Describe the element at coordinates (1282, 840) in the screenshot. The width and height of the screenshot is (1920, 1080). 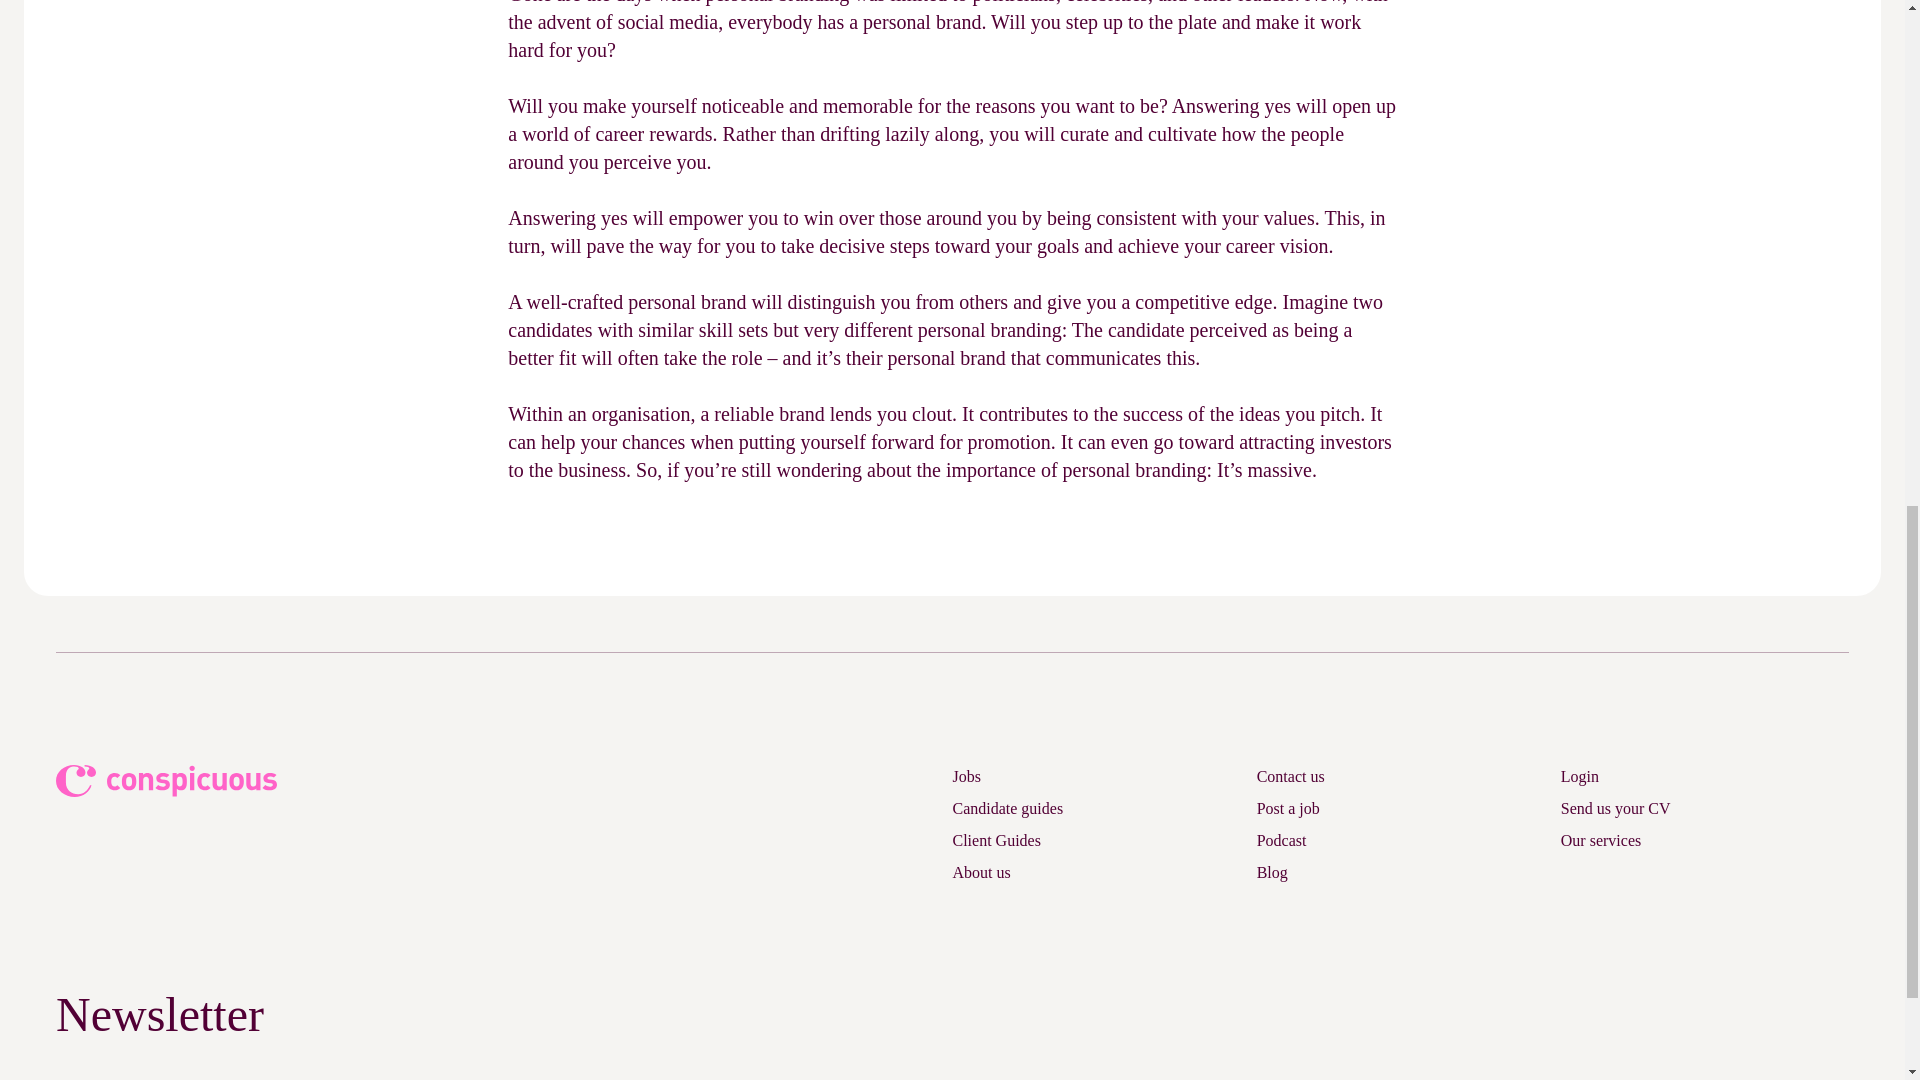
I see `Podcast` at that location.